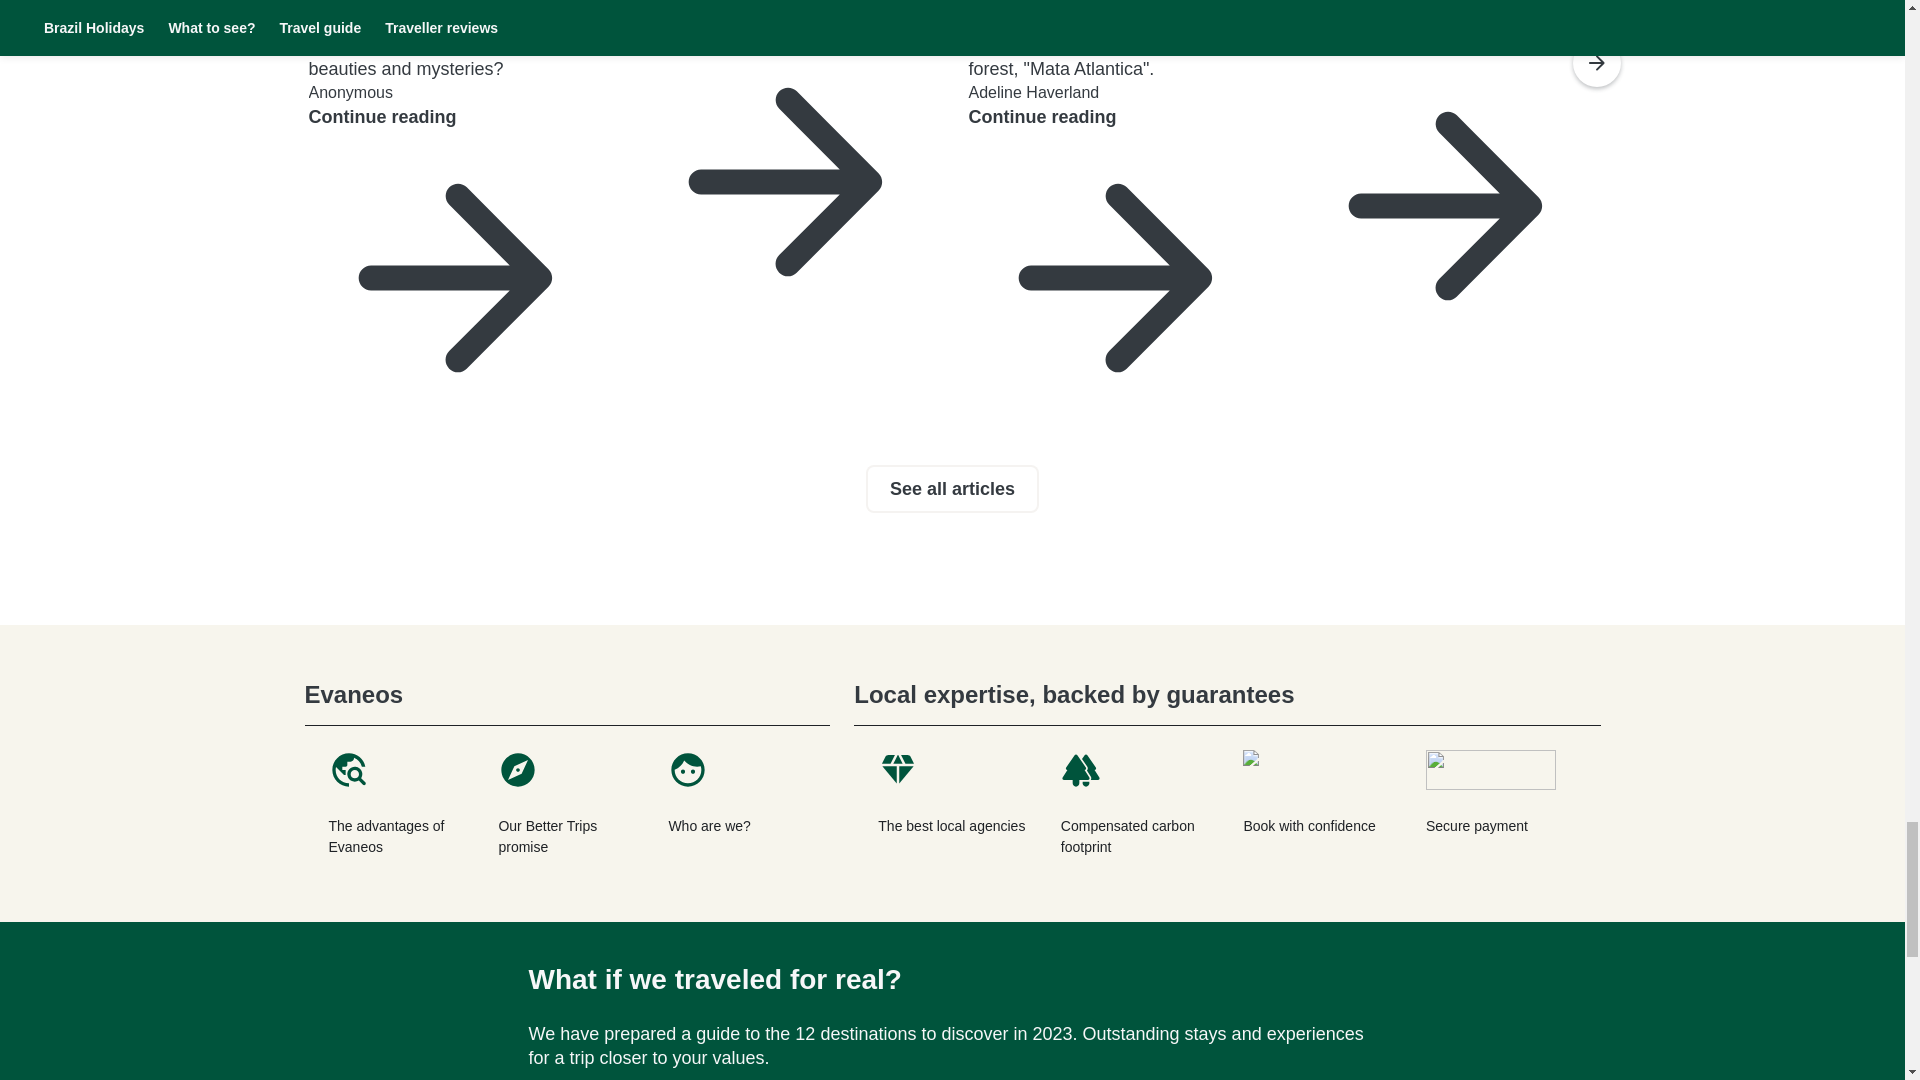 The width and height of the screenshot is (1920, 1080). I want to click on Who are we?, so click(736, 804).